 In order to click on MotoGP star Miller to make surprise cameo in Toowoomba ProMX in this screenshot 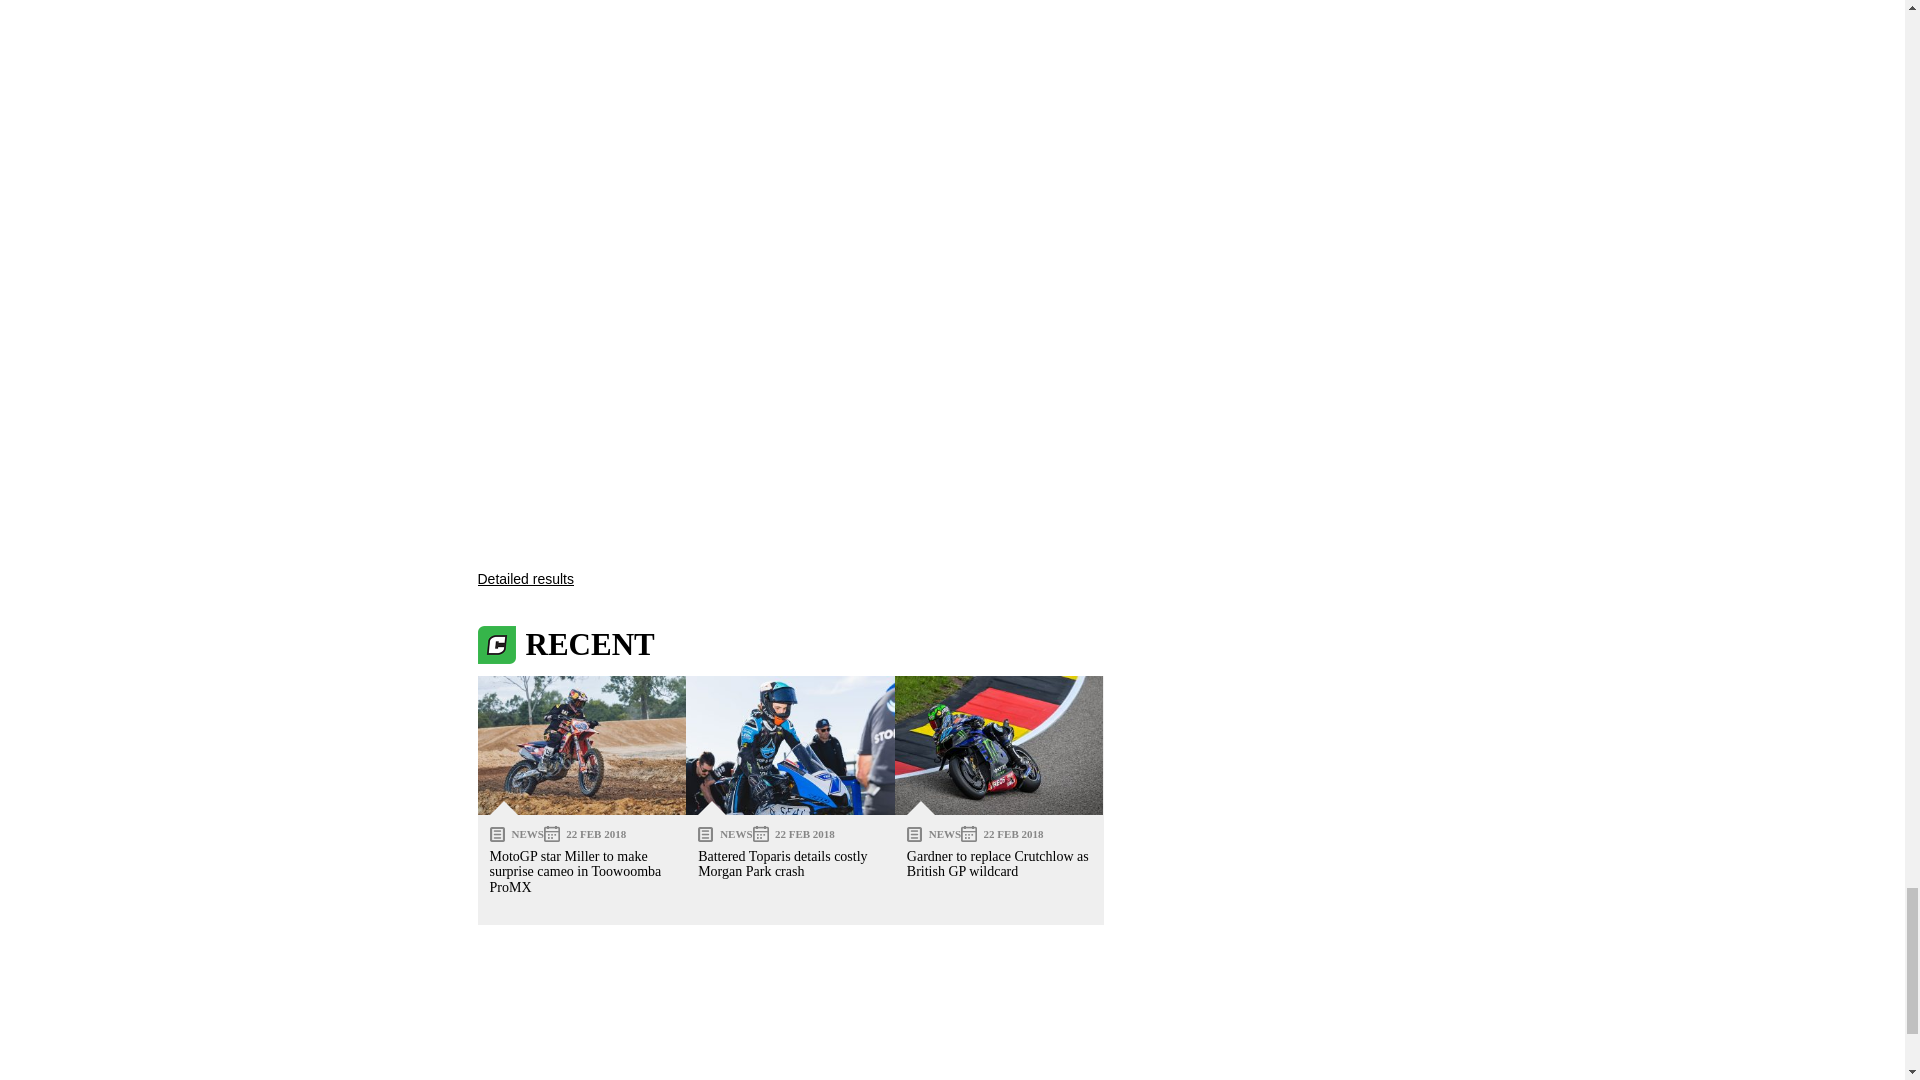, I will do `click(582, 746)`.